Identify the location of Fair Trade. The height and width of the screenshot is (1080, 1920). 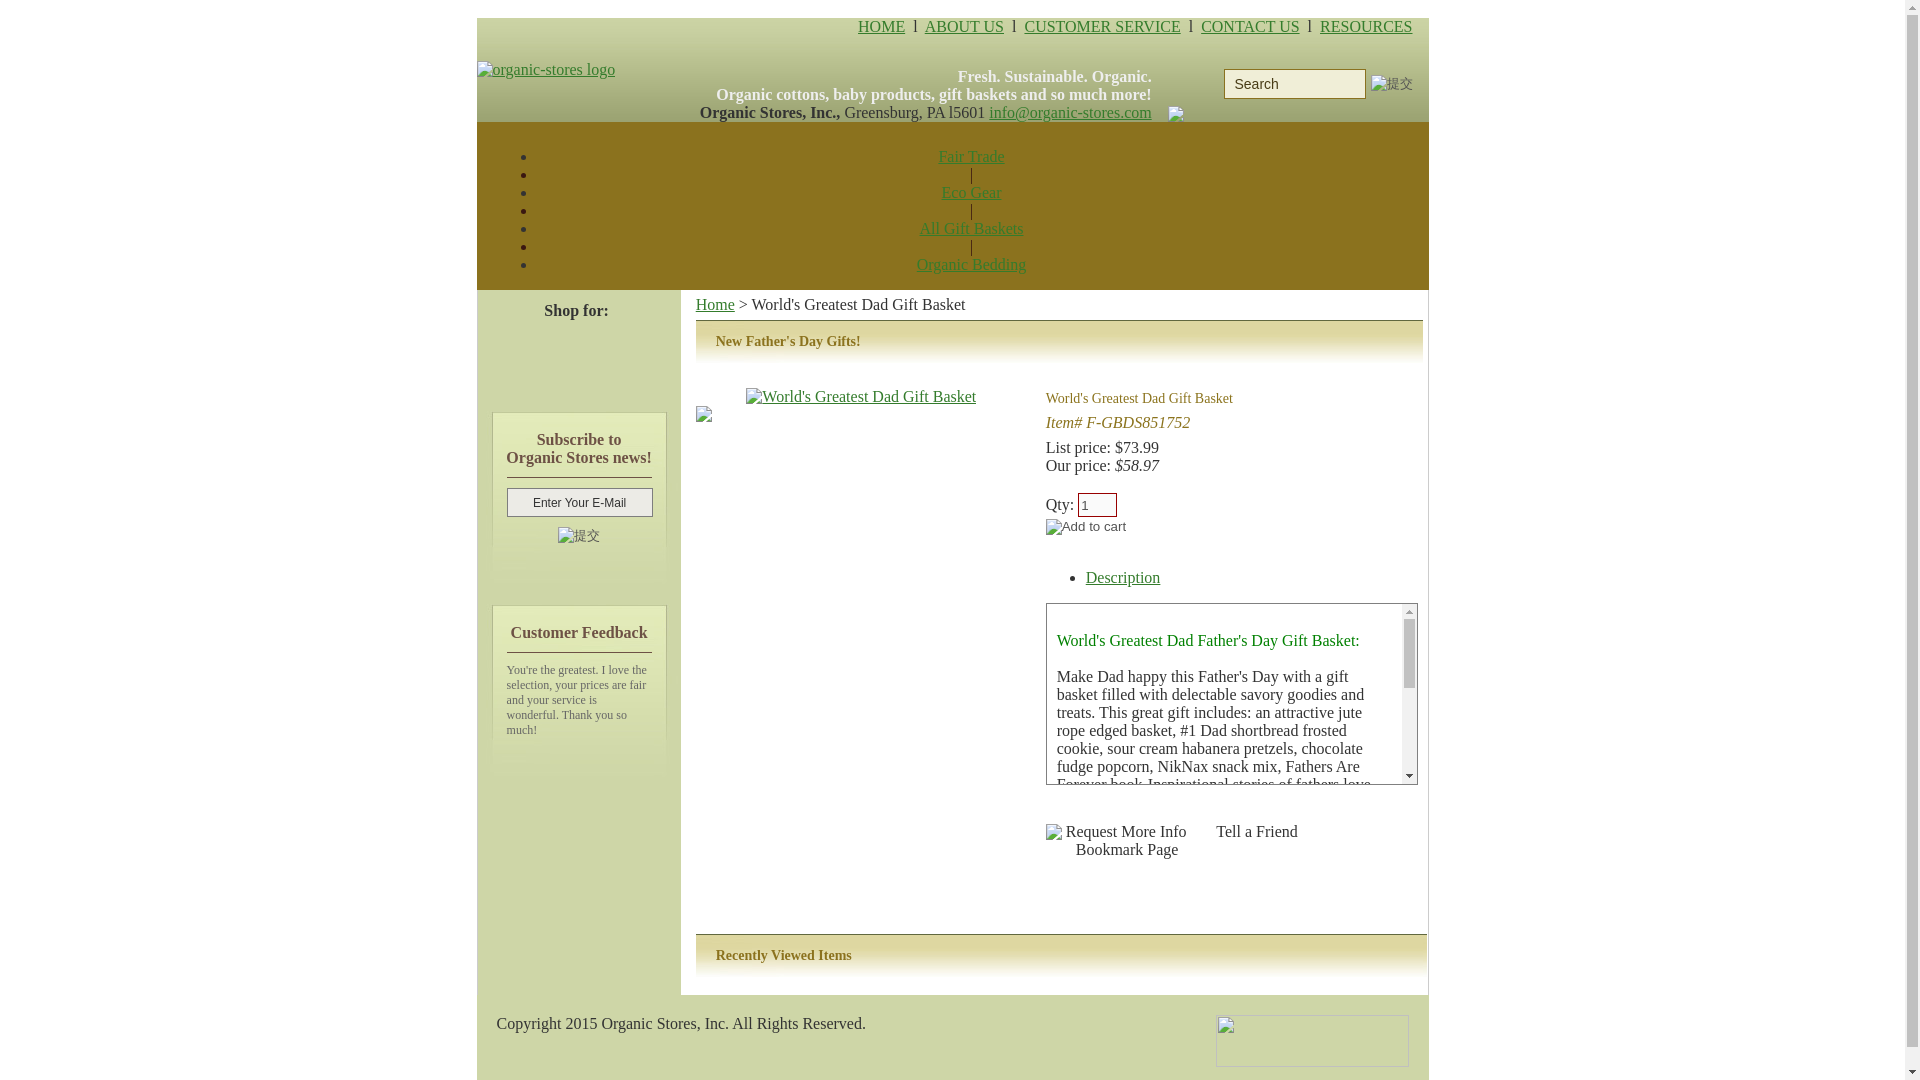
(971, 156).